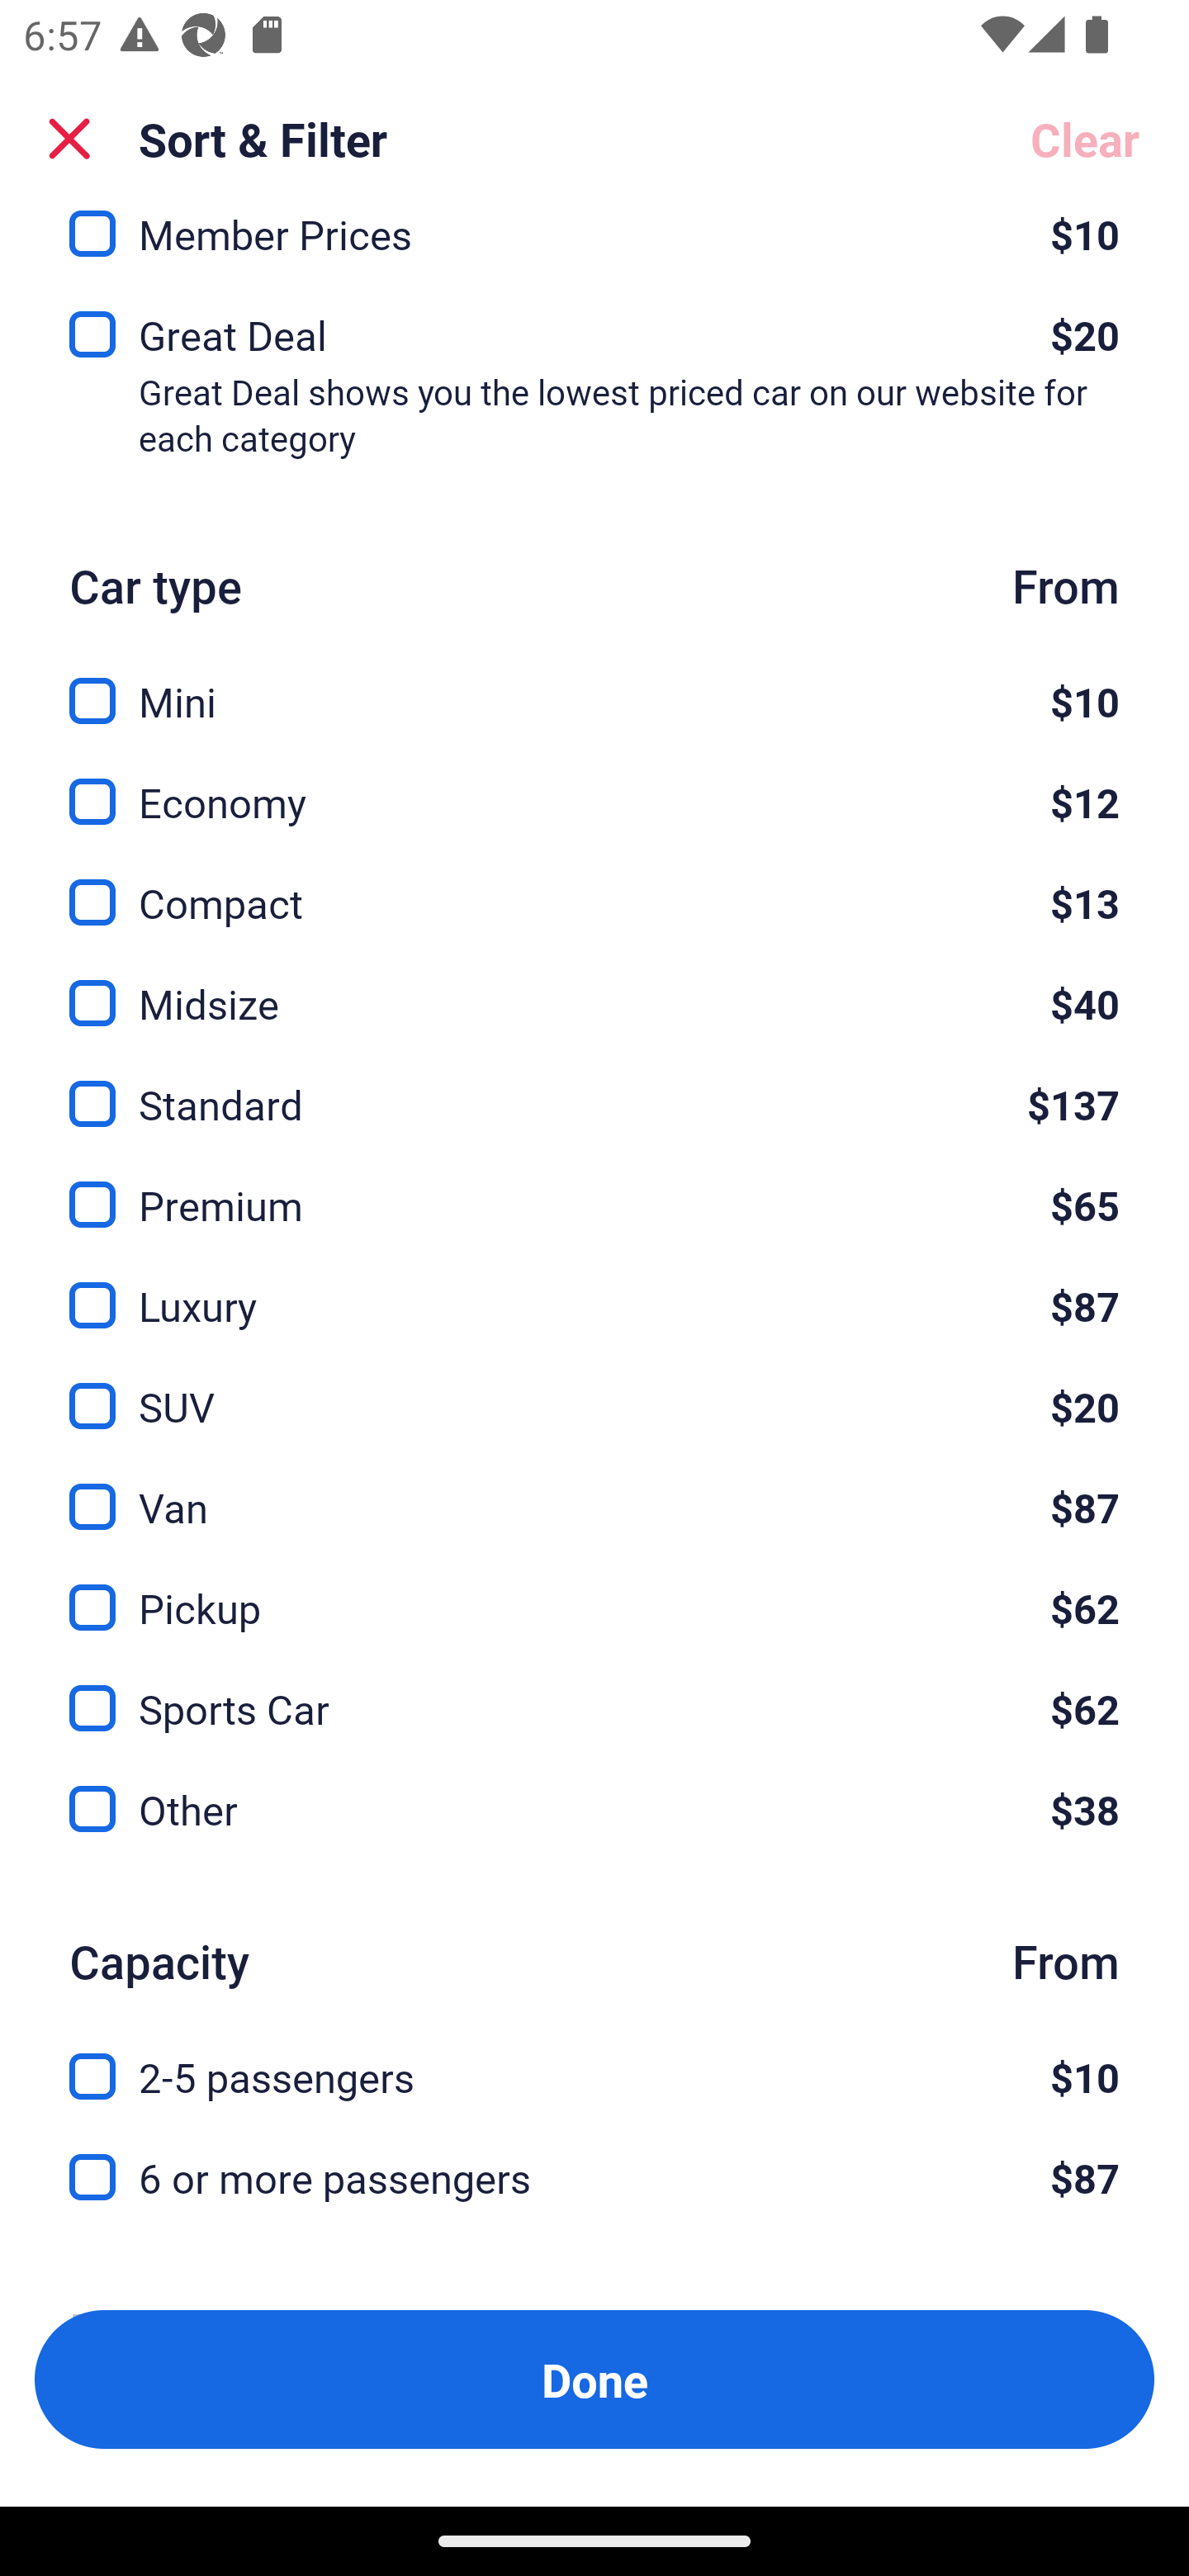  I want to click on Compact, $13 Compact $13, so click(594, 884).